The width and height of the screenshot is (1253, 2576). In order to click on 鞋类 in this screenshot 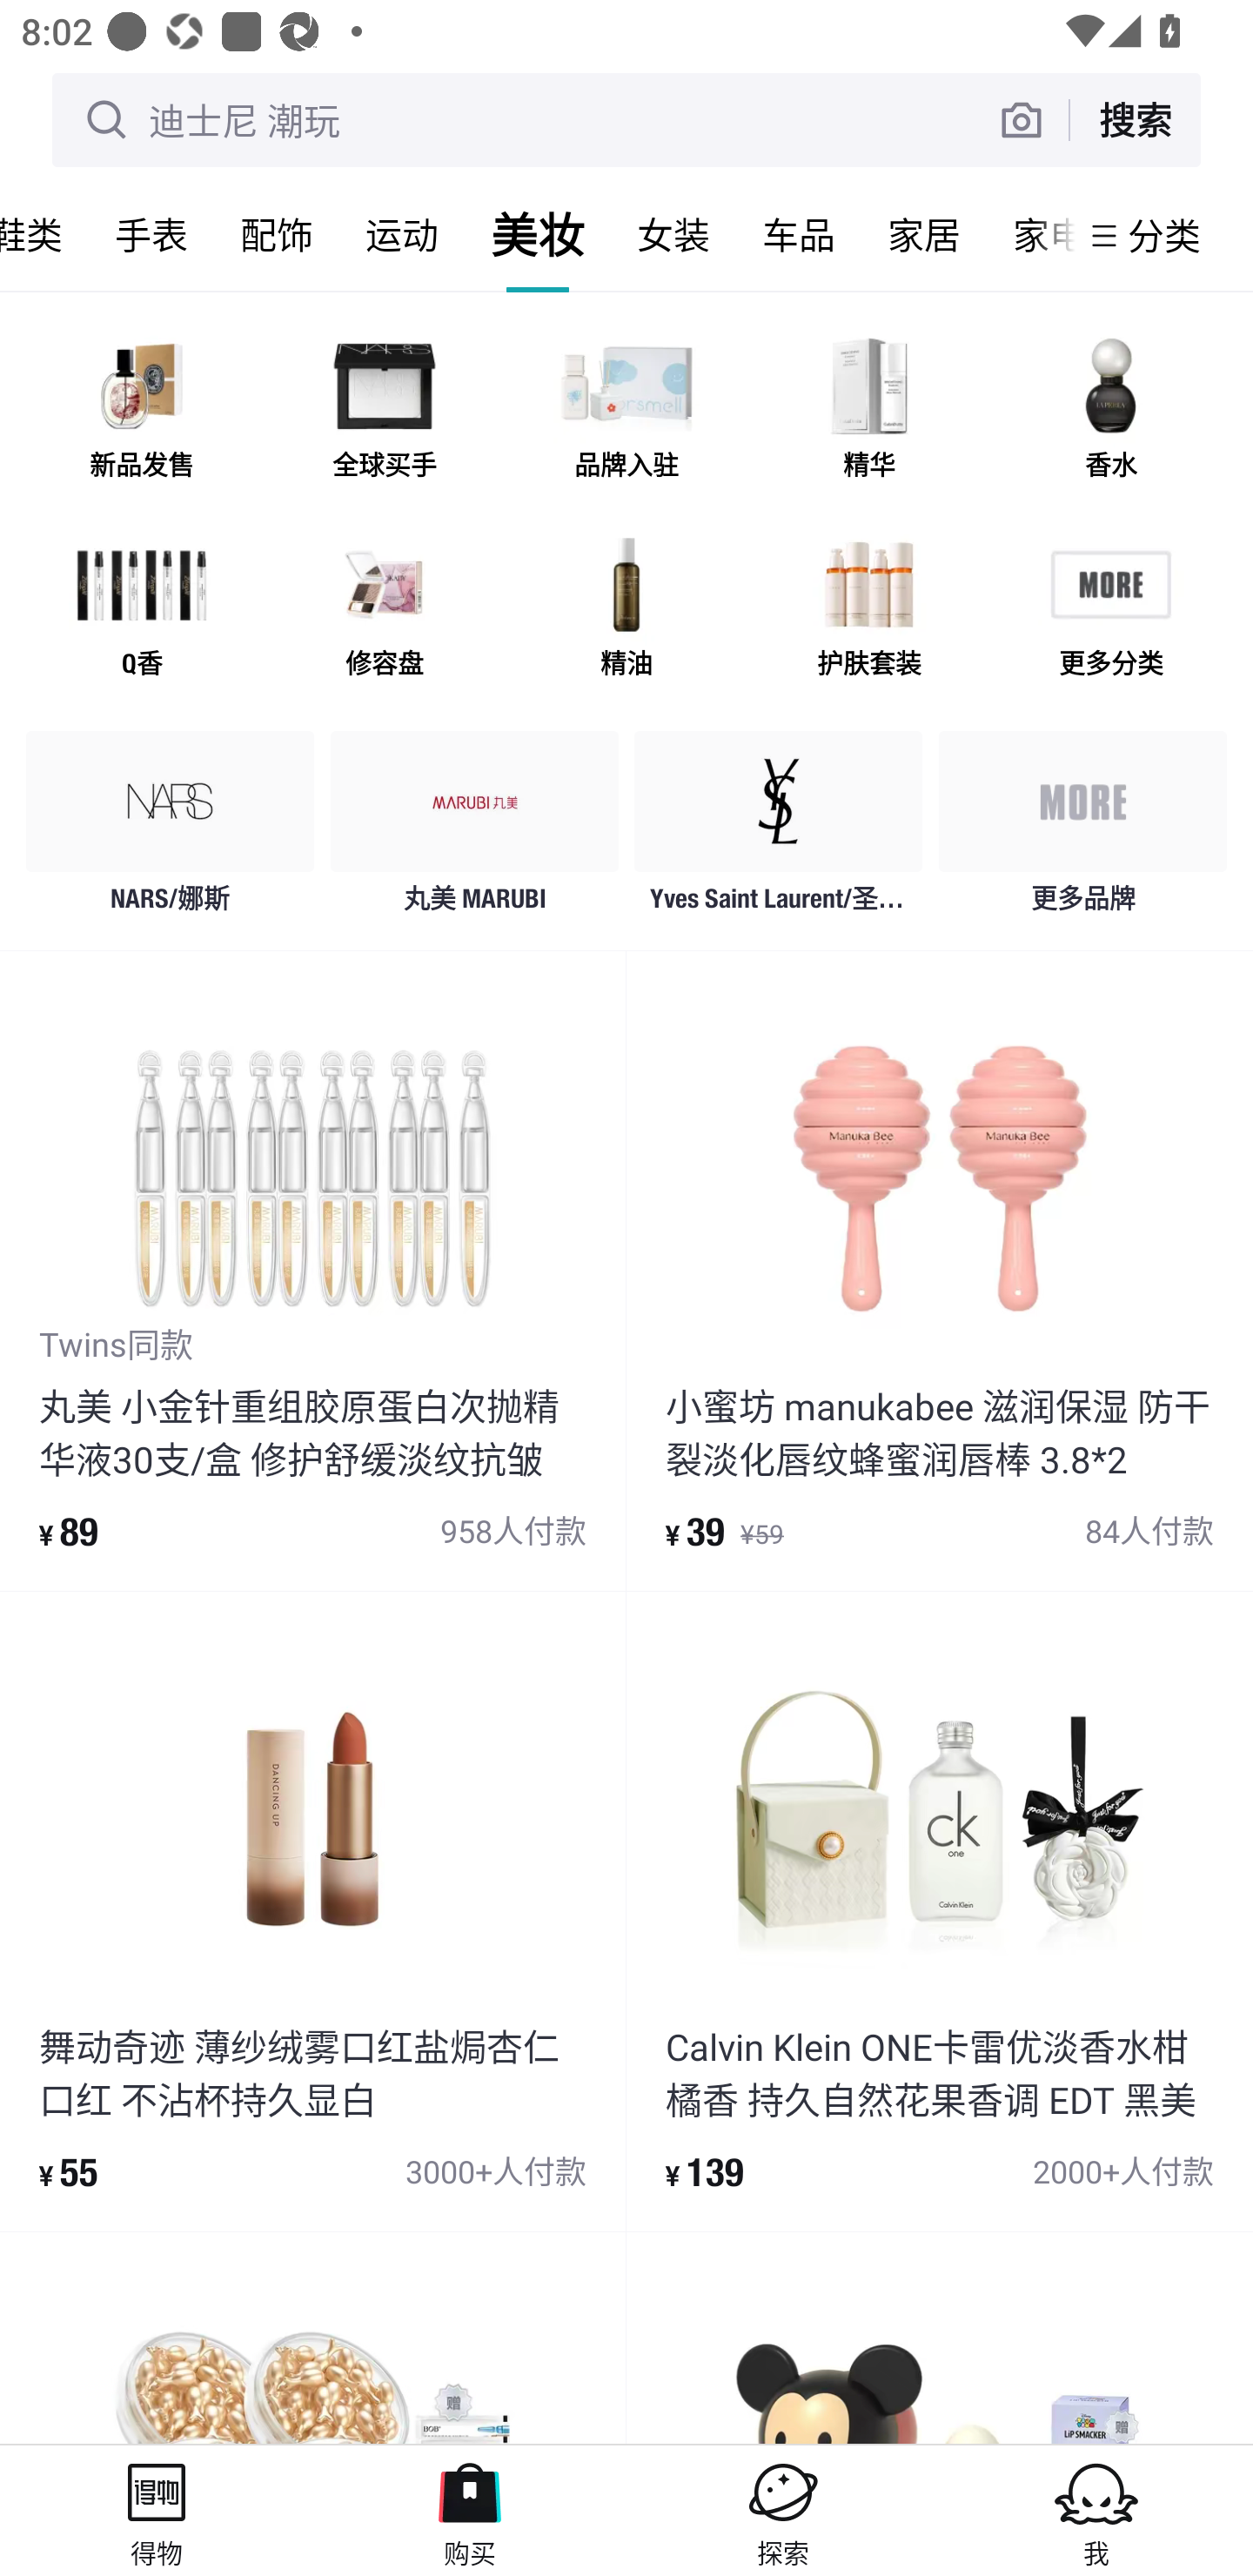, I will do `click(44, 235)`.